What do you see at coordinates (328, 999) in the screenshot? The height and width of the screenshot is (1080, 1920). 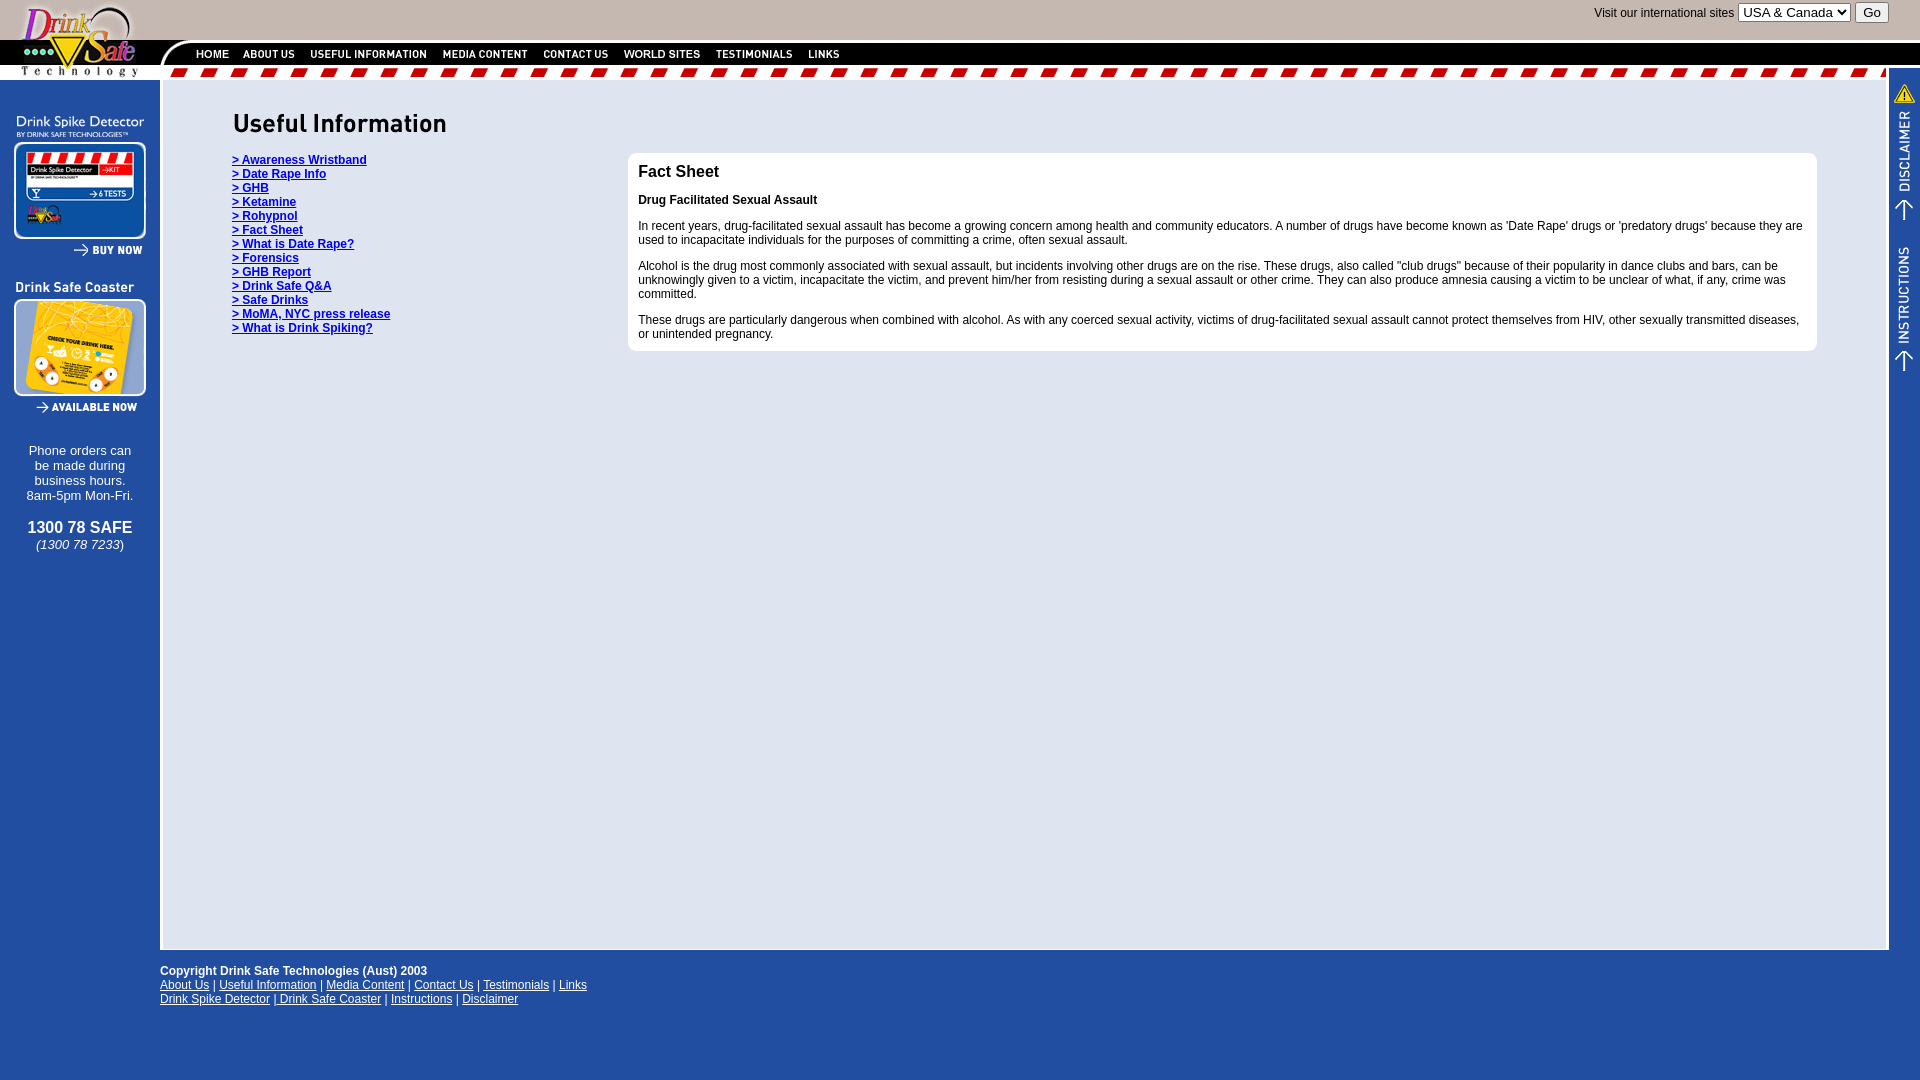 I see `Drink Safe Coaster` at bounding box center [328, 999].